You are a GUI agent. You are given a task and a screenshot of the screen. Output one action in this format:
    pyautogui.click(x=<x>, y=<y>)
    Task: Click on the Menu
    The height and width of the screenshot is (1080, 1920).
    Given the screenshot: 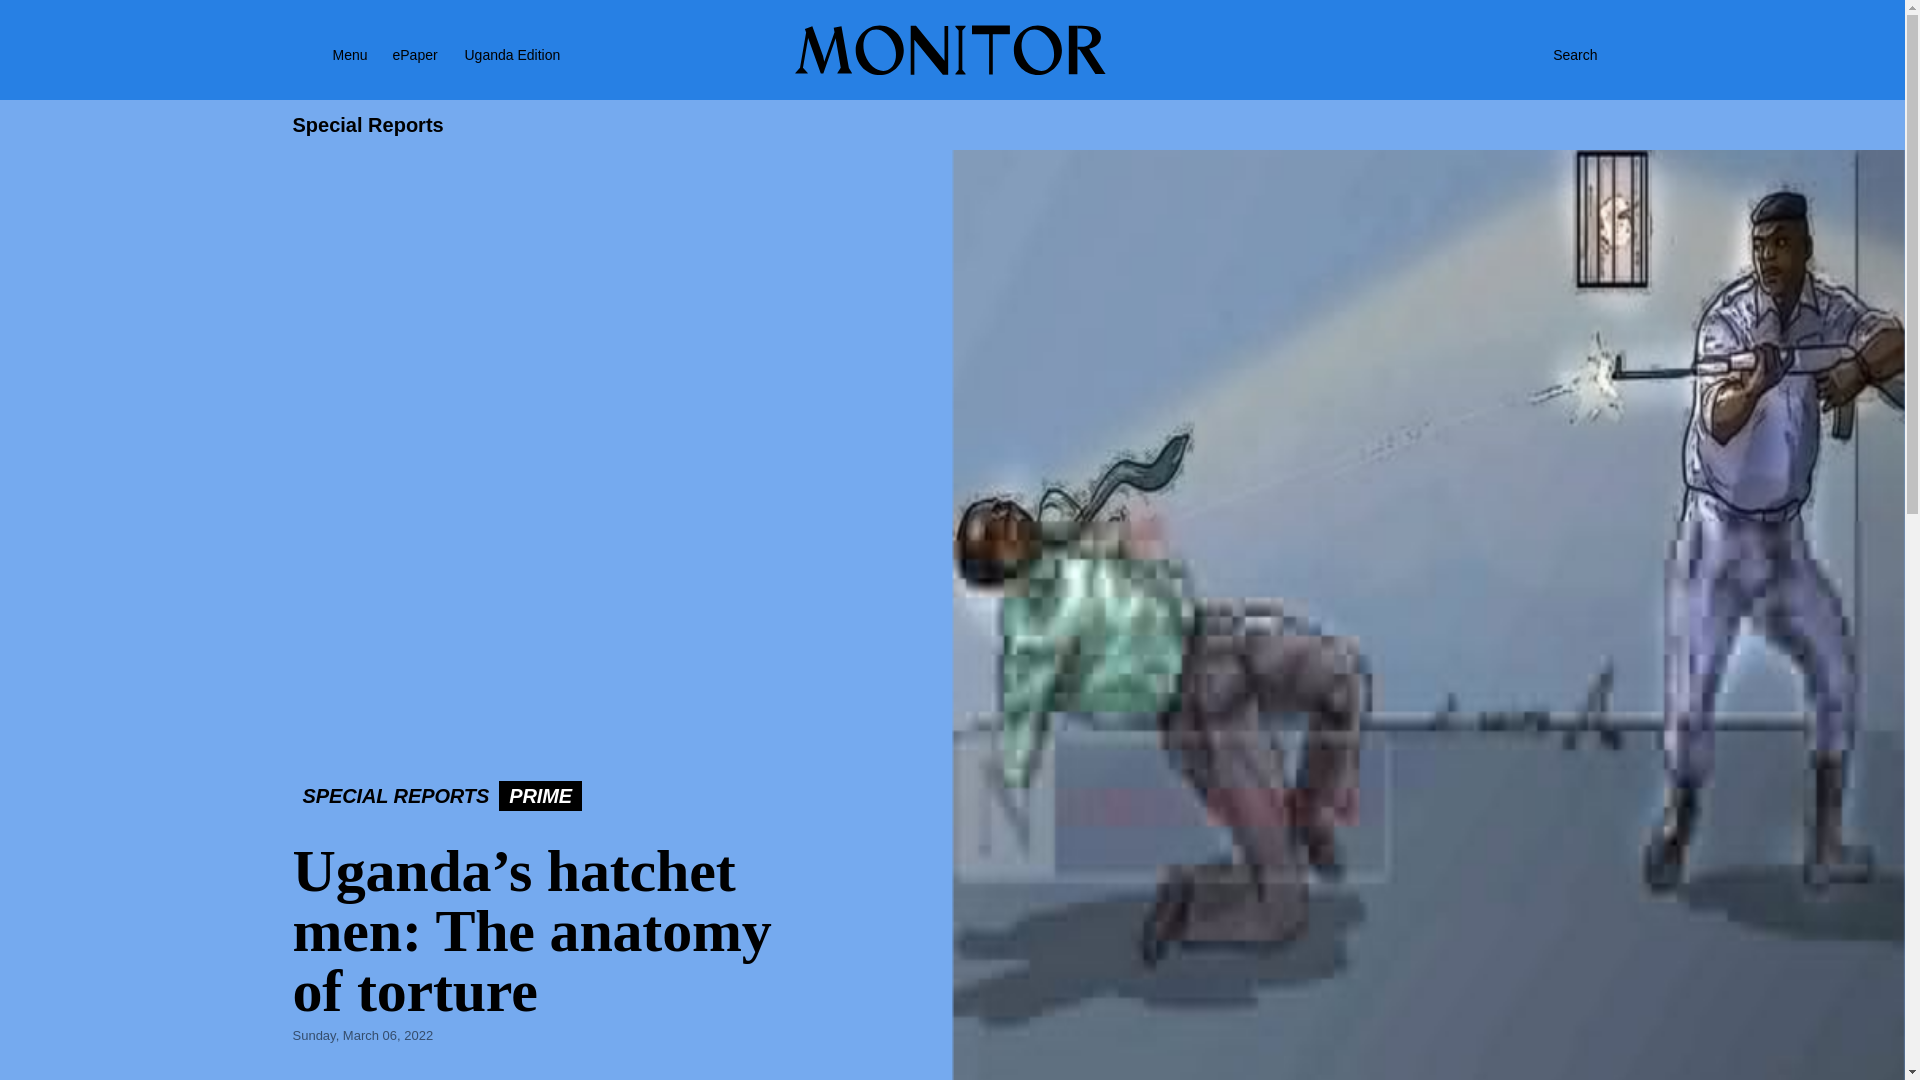 What is the action you would take?
    pyautogui.click(x=324, y=54)
    